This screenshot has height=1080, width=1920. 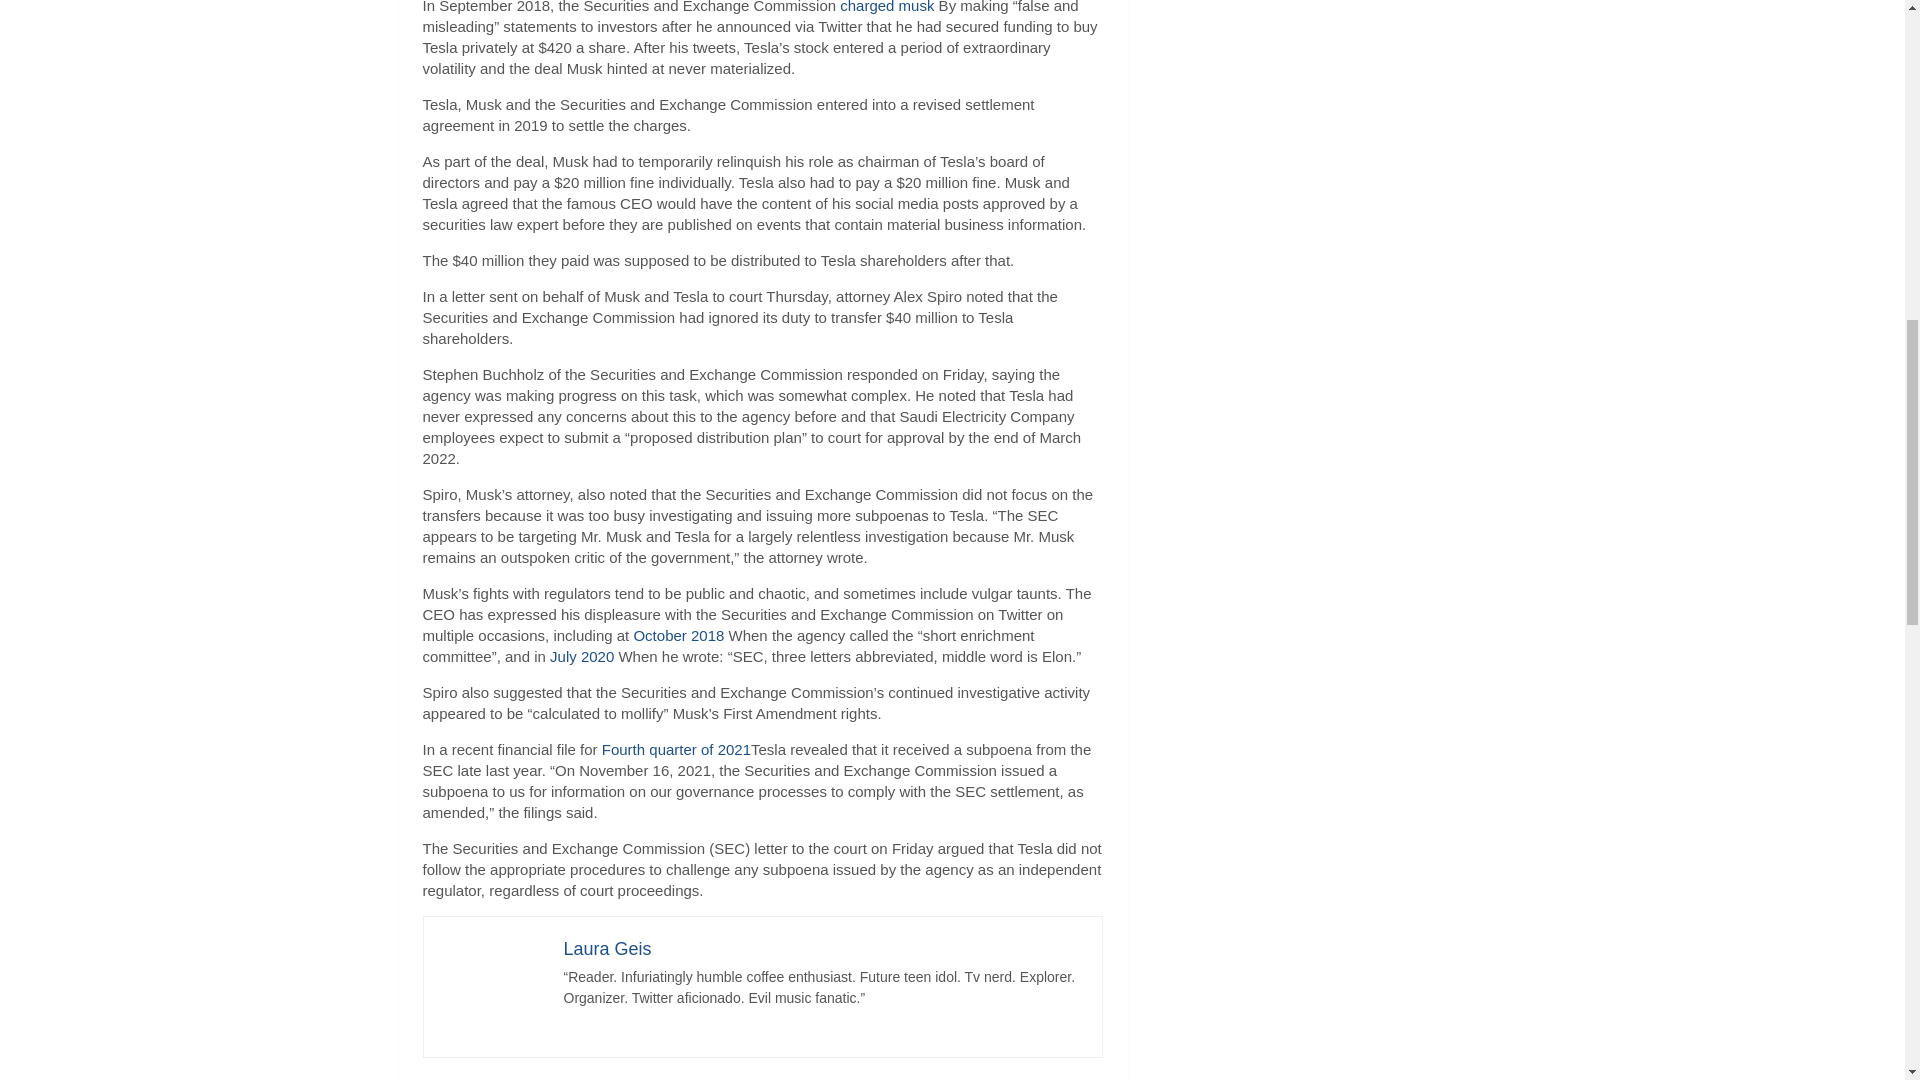 What do you see at coordinates (676, 749) in the screenshot?
I see `Fourth quarter of 2021` at bounding box center [676, 749].